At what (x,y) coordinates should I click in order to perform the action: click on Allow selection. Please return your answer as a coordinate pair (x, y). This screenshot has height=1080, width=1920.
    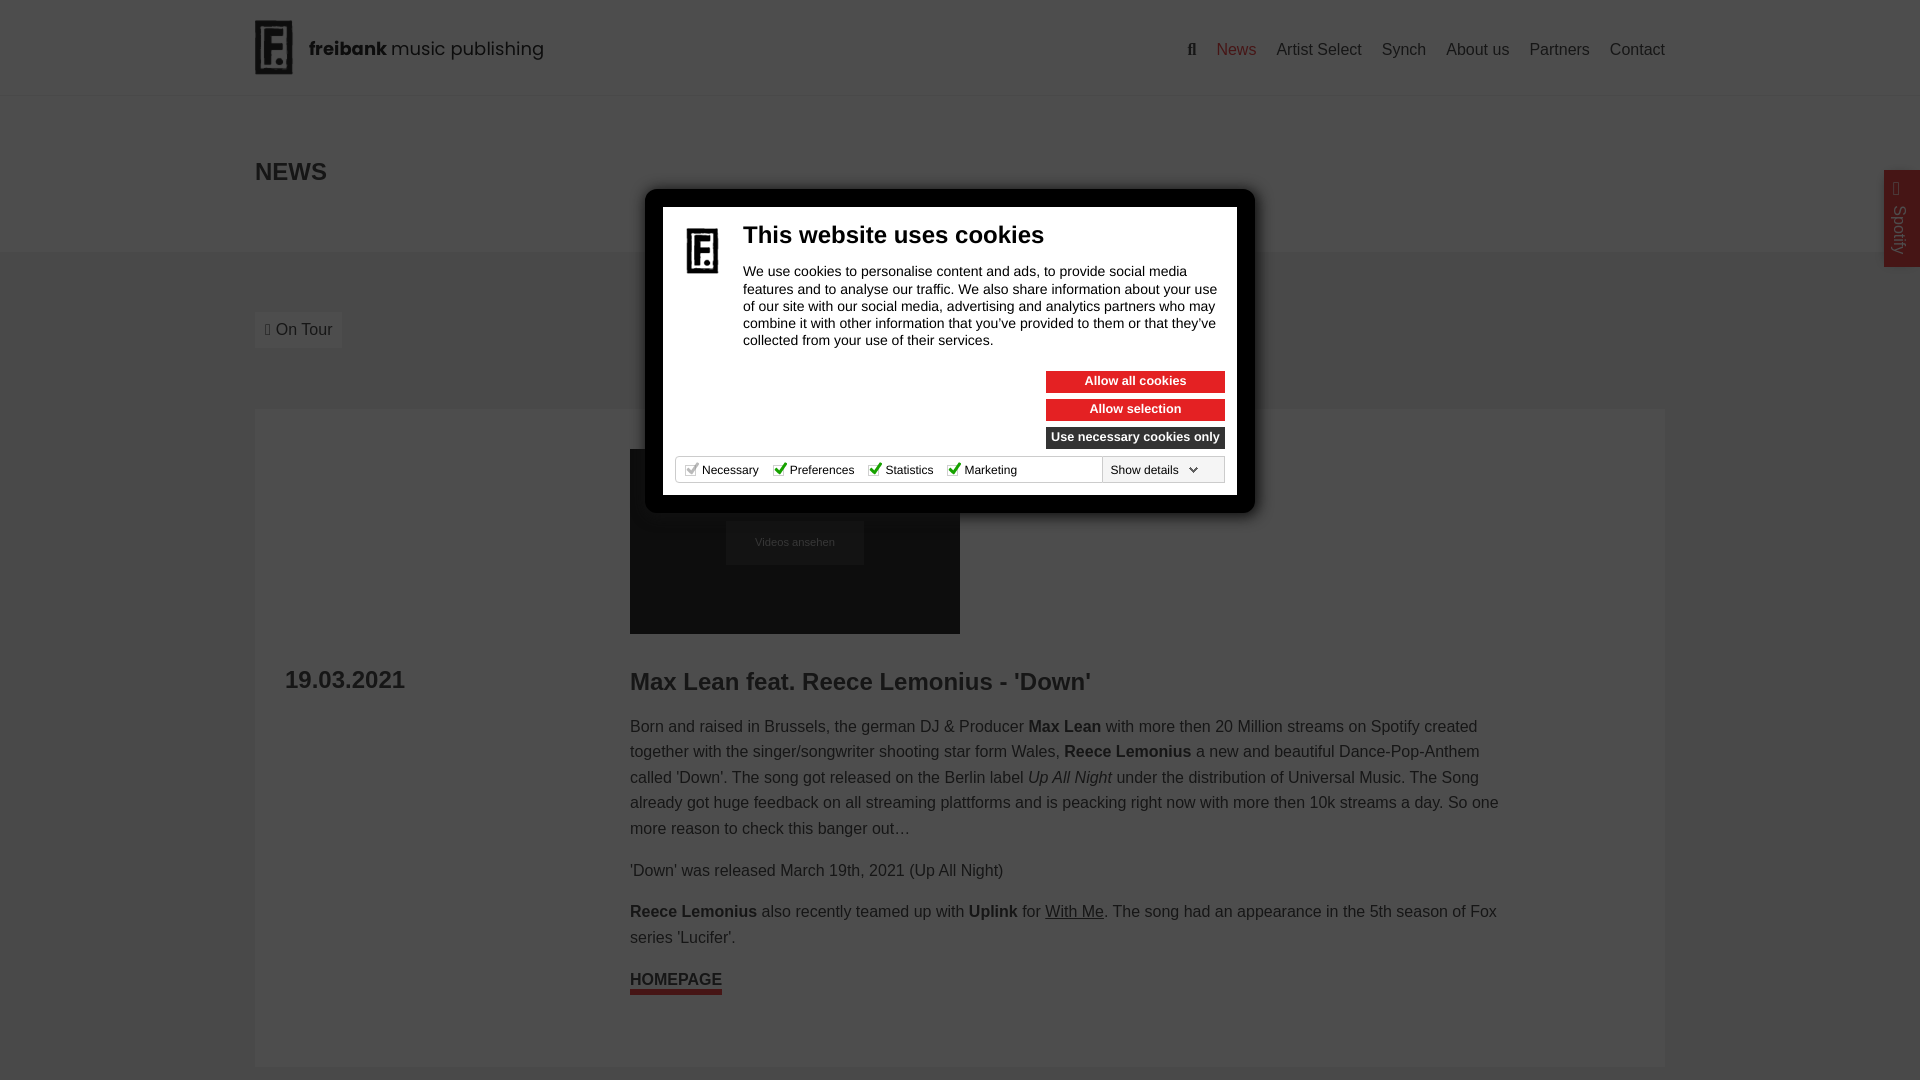
    Looking at the image, I should click on (1135, 410).